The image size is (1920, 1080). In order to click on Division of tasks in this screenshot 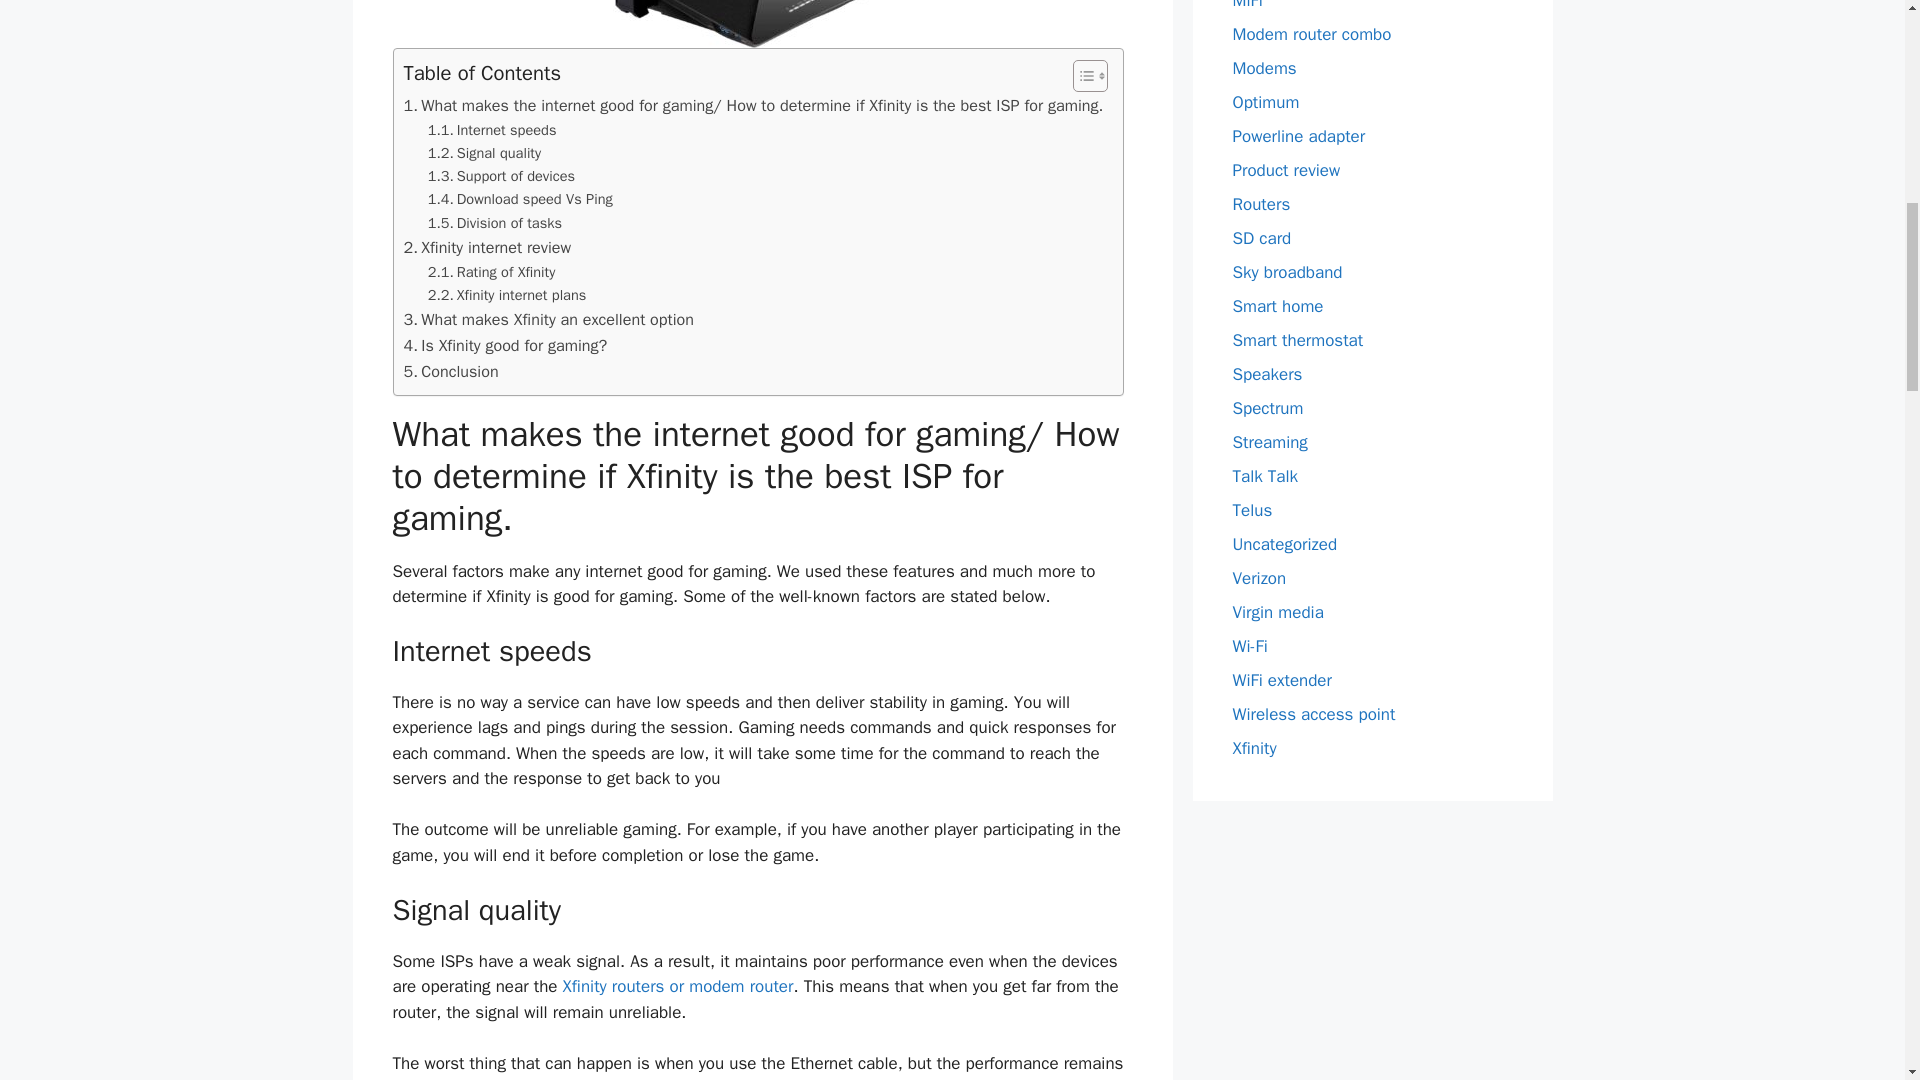, I will do `click(495, 223)`.